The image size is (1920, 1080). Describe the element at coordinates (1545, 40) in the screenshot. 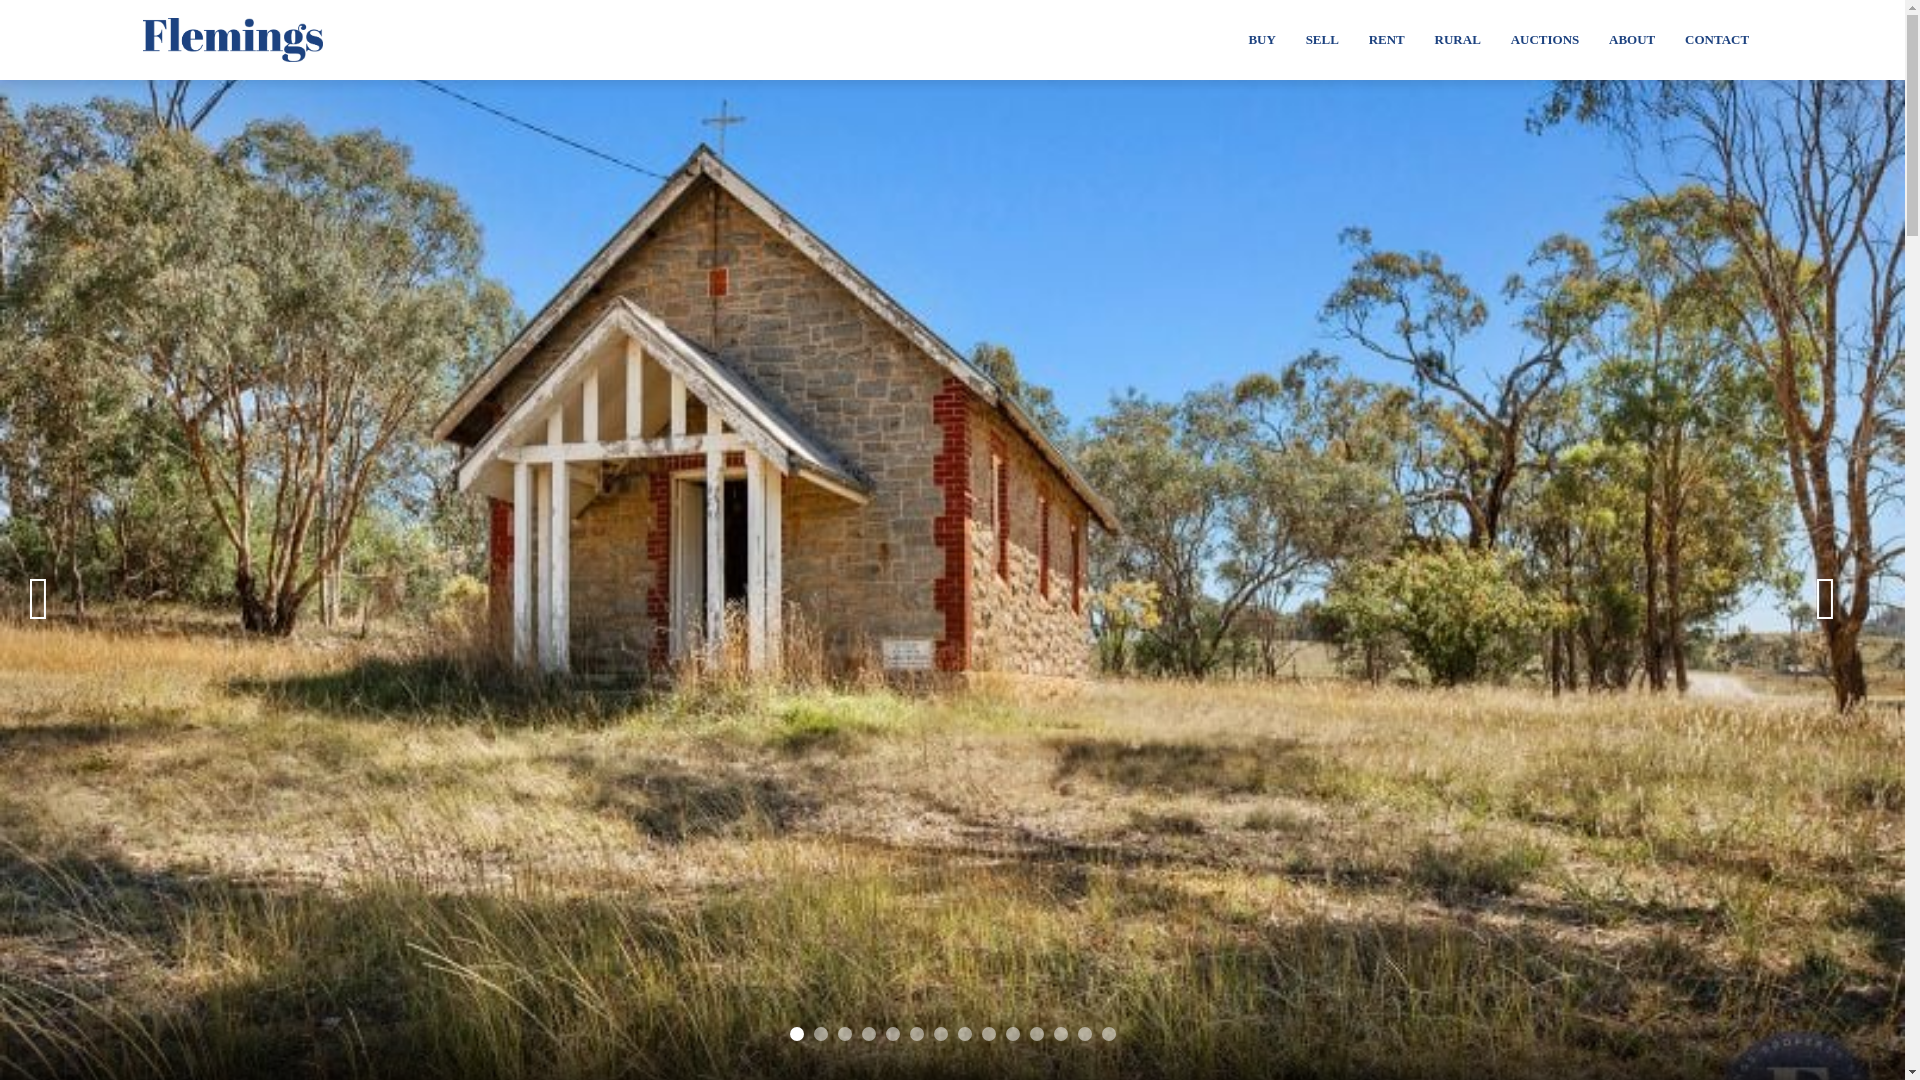

I see `AUCTIONS` at that location.